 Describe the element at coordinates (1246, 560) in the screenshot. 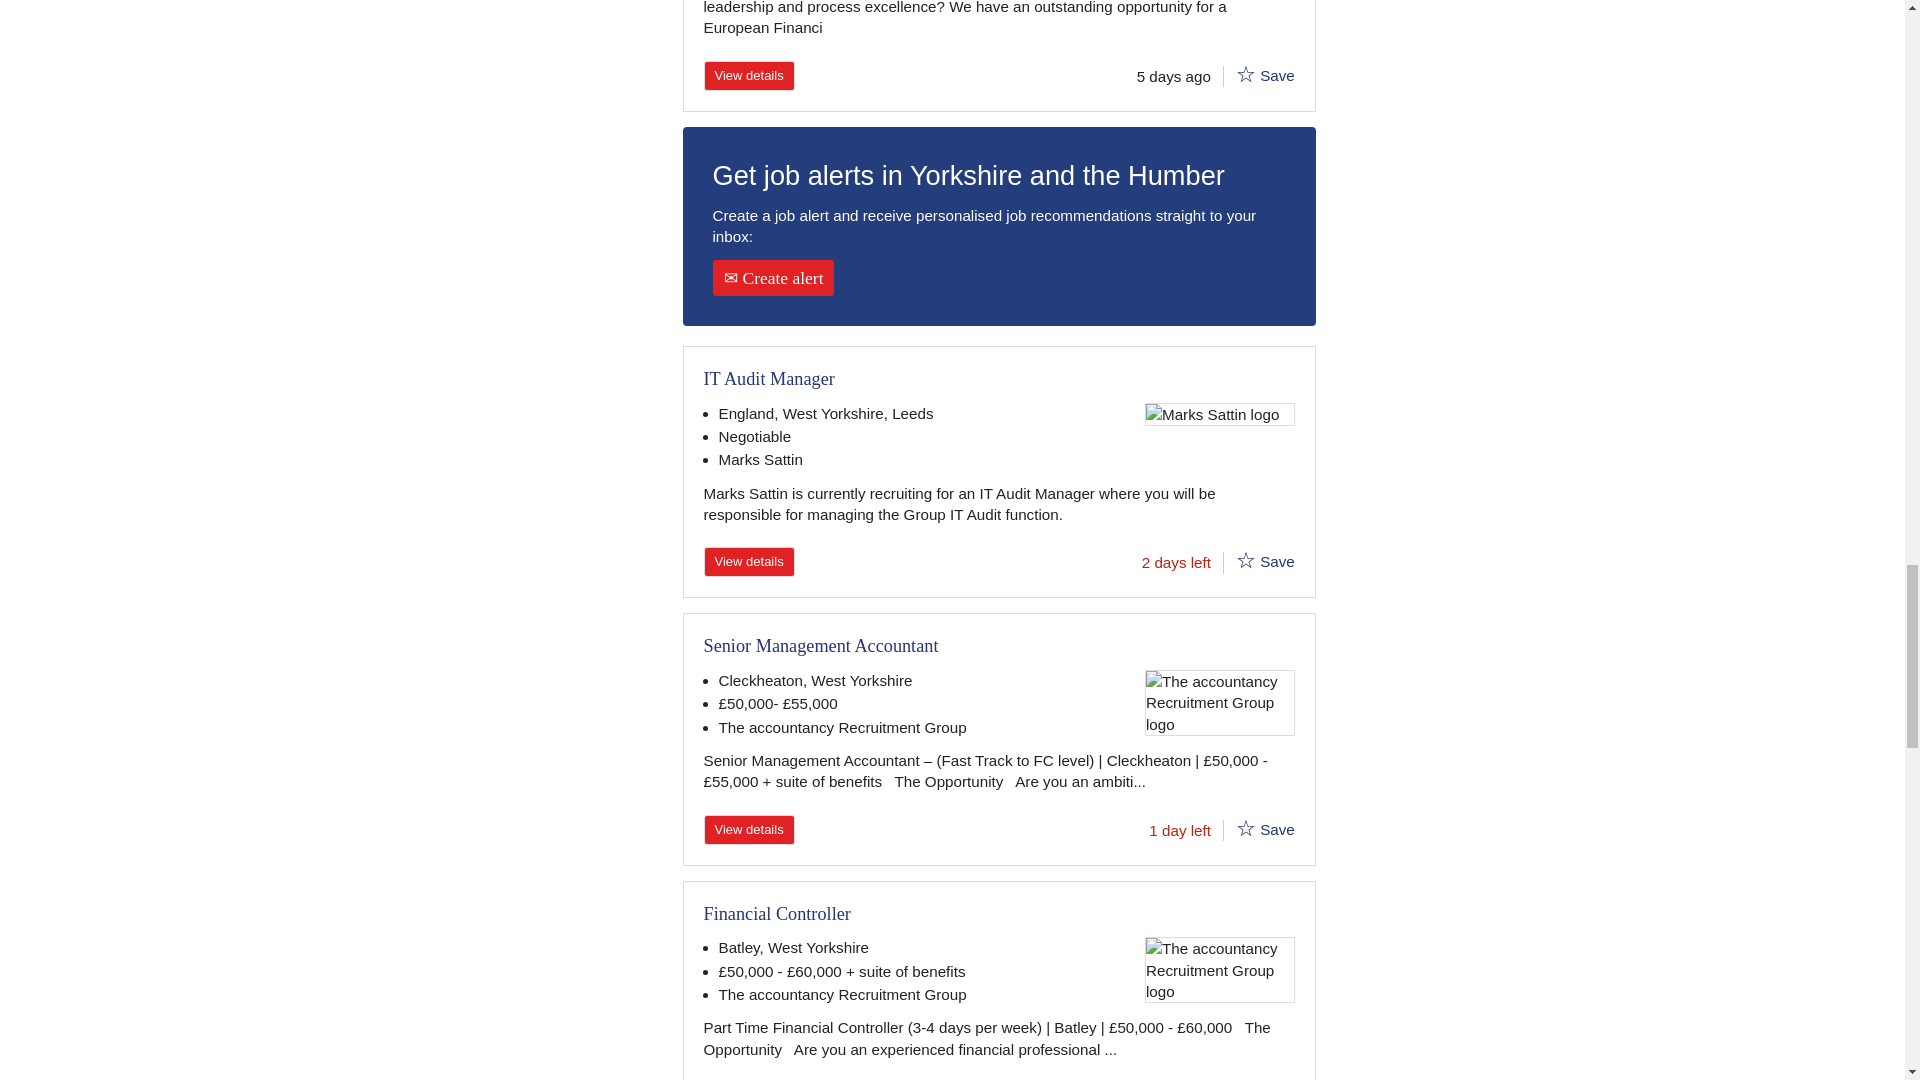

I see `Add to shortlist` at that location.